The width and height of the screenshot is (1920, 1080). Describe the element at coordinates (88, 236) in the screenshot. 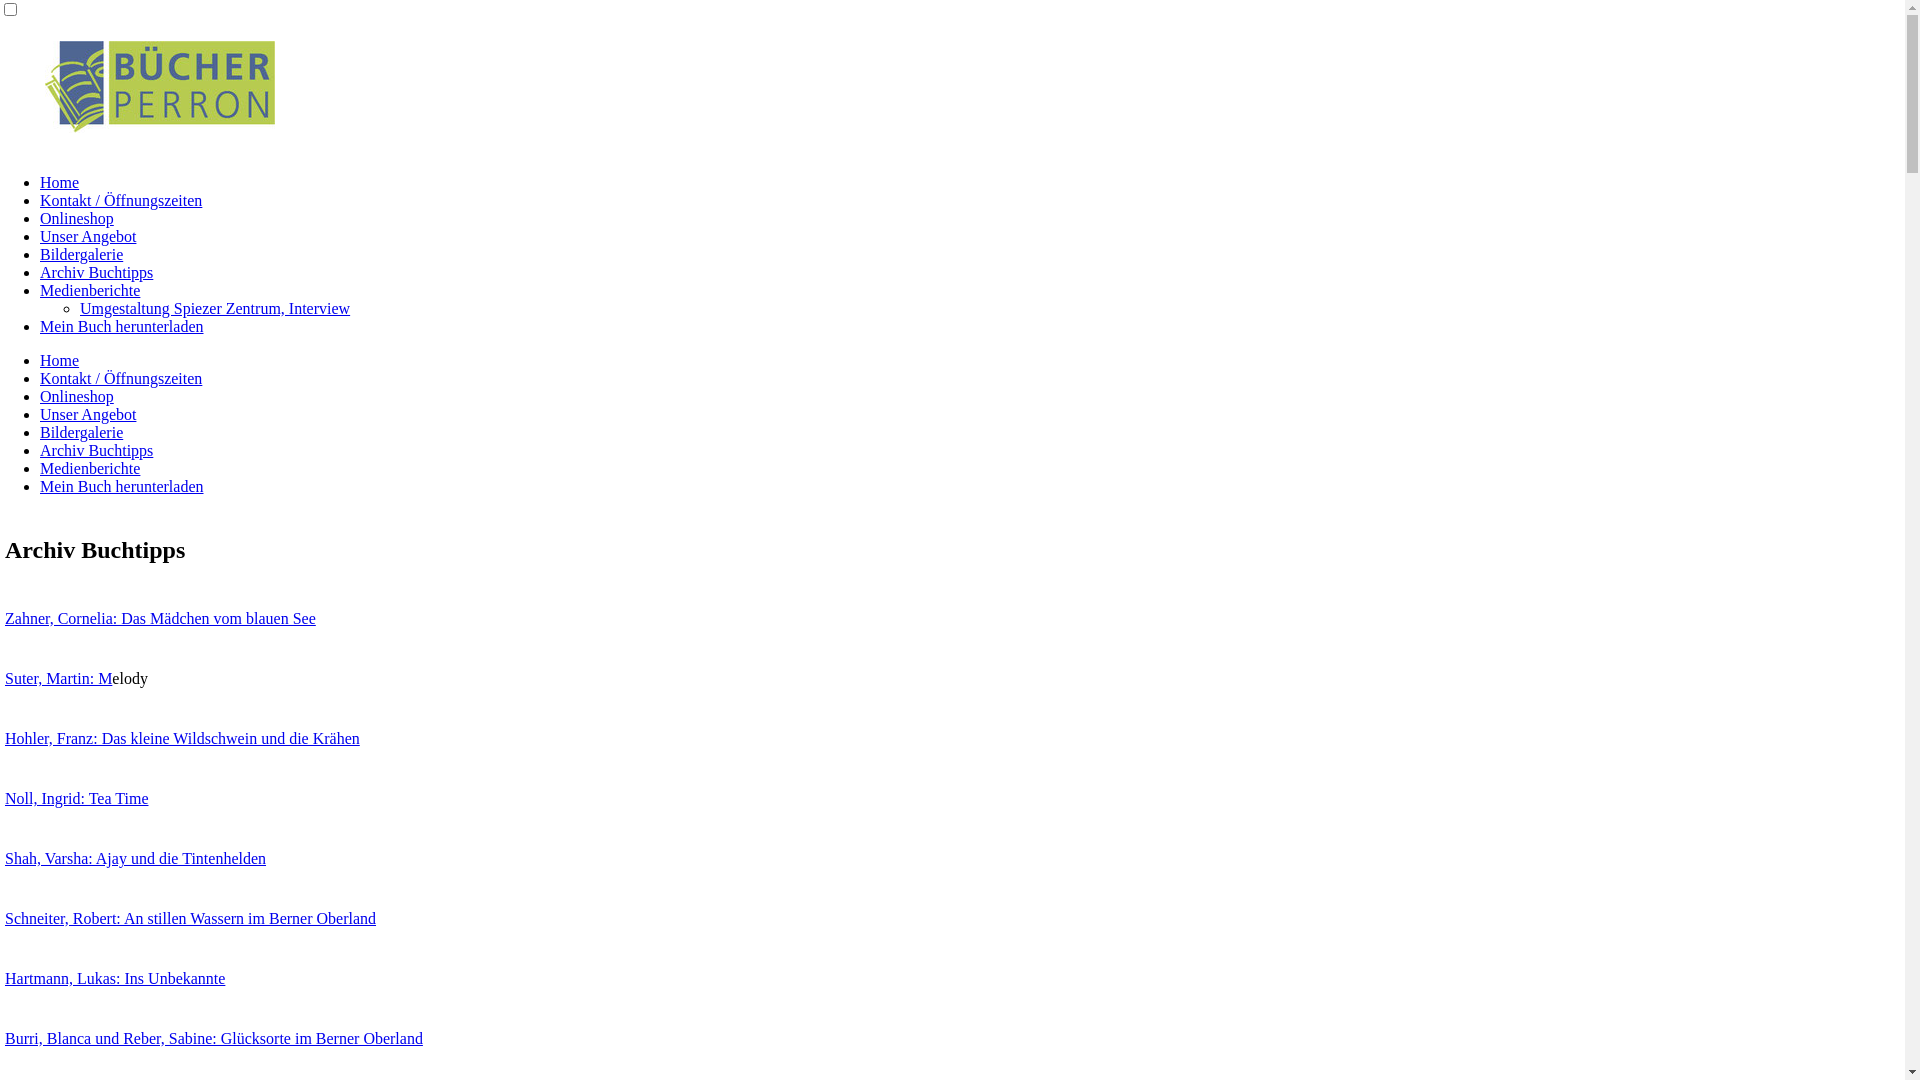

I see `Unser Angebot` at that location.